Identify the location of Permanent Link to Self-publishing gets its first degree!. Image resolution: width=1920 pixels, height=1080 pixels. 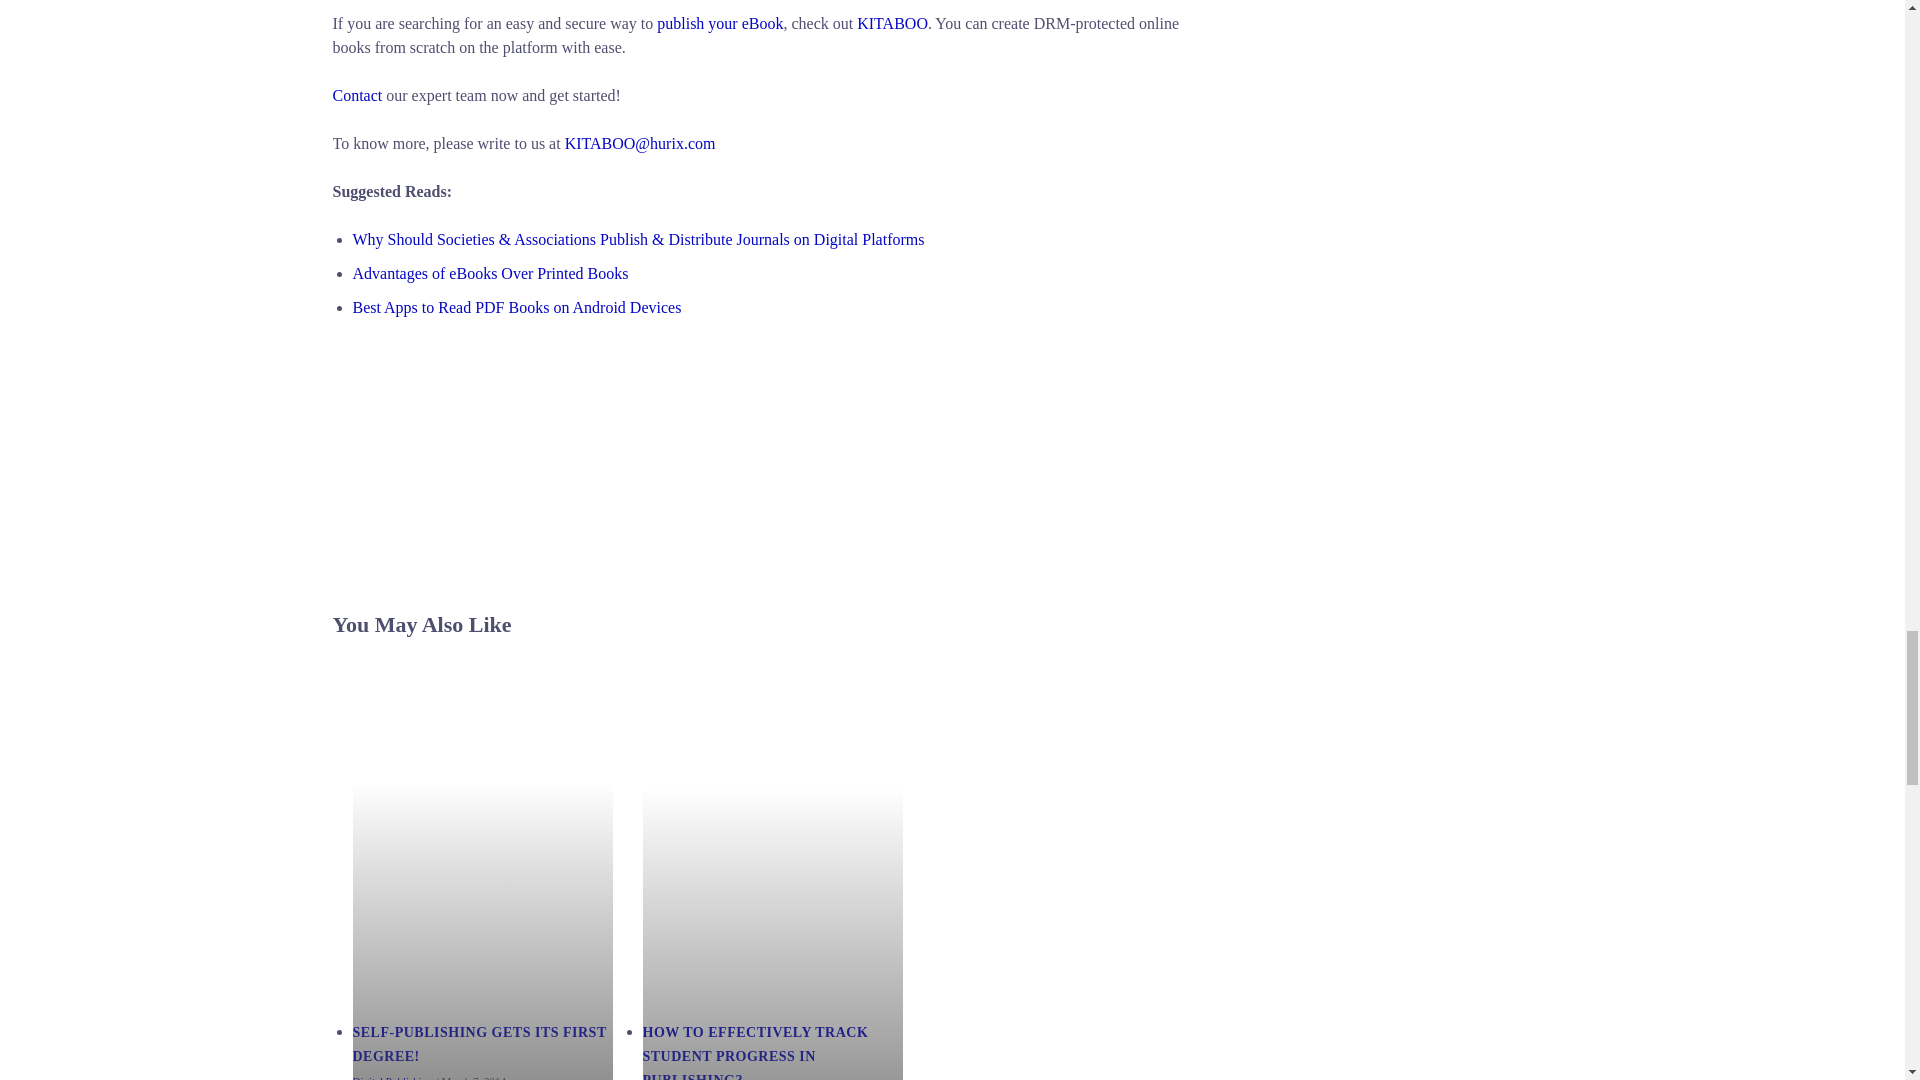
(478, 1044).